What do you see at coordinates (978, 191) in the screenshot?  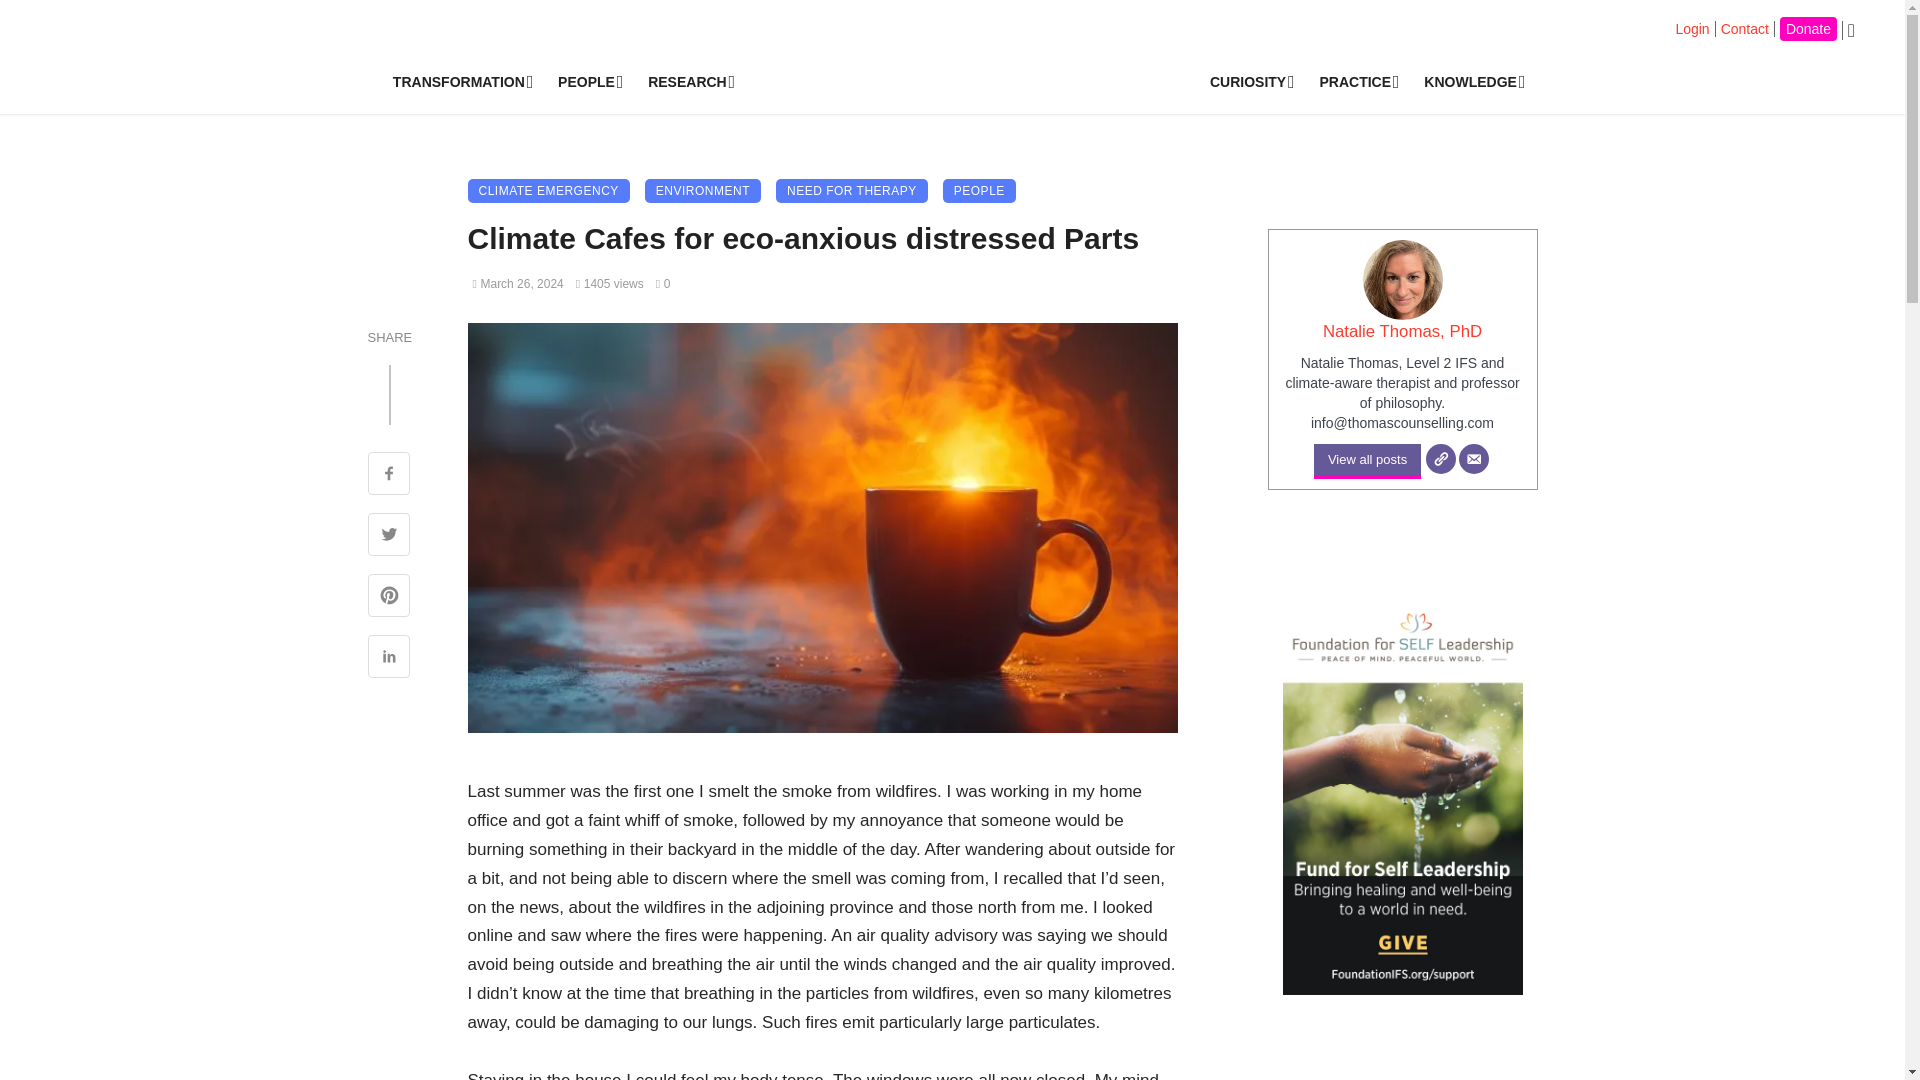 I see `PEOPLE` at bounding box center [978, 191].